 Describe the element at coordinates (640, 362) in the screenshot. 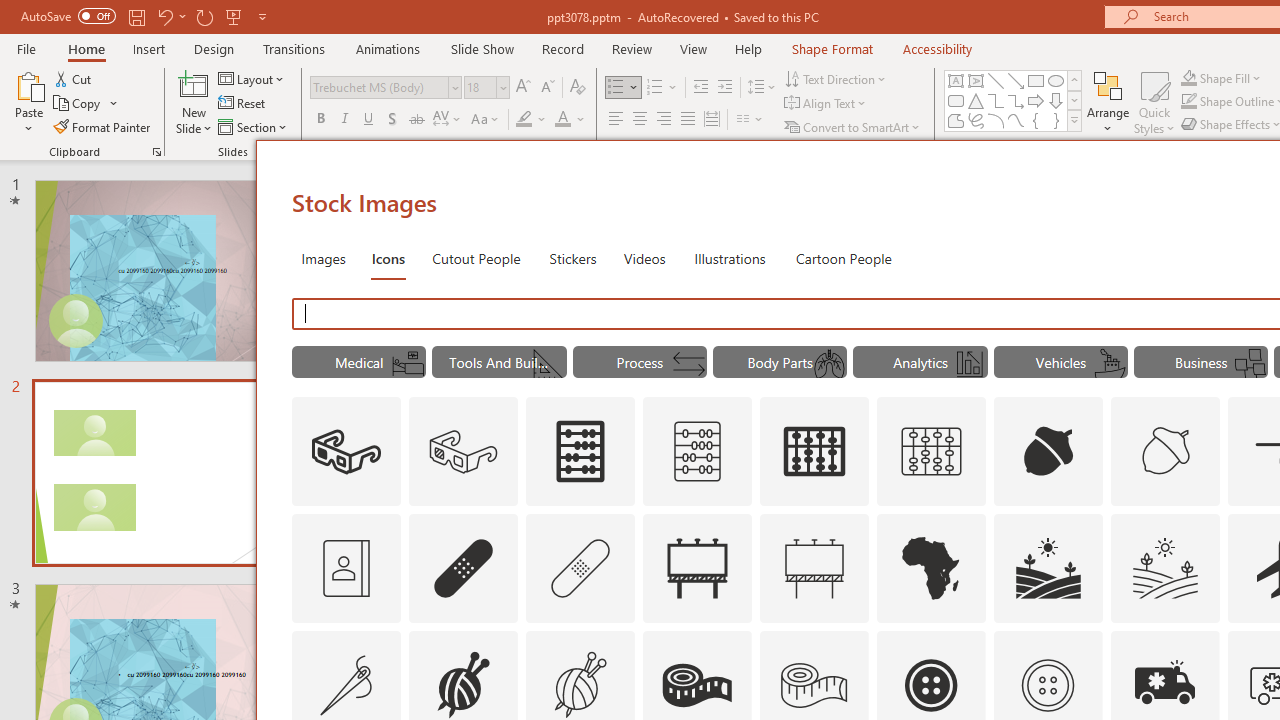

I see `"Process" Icons.` at that location.